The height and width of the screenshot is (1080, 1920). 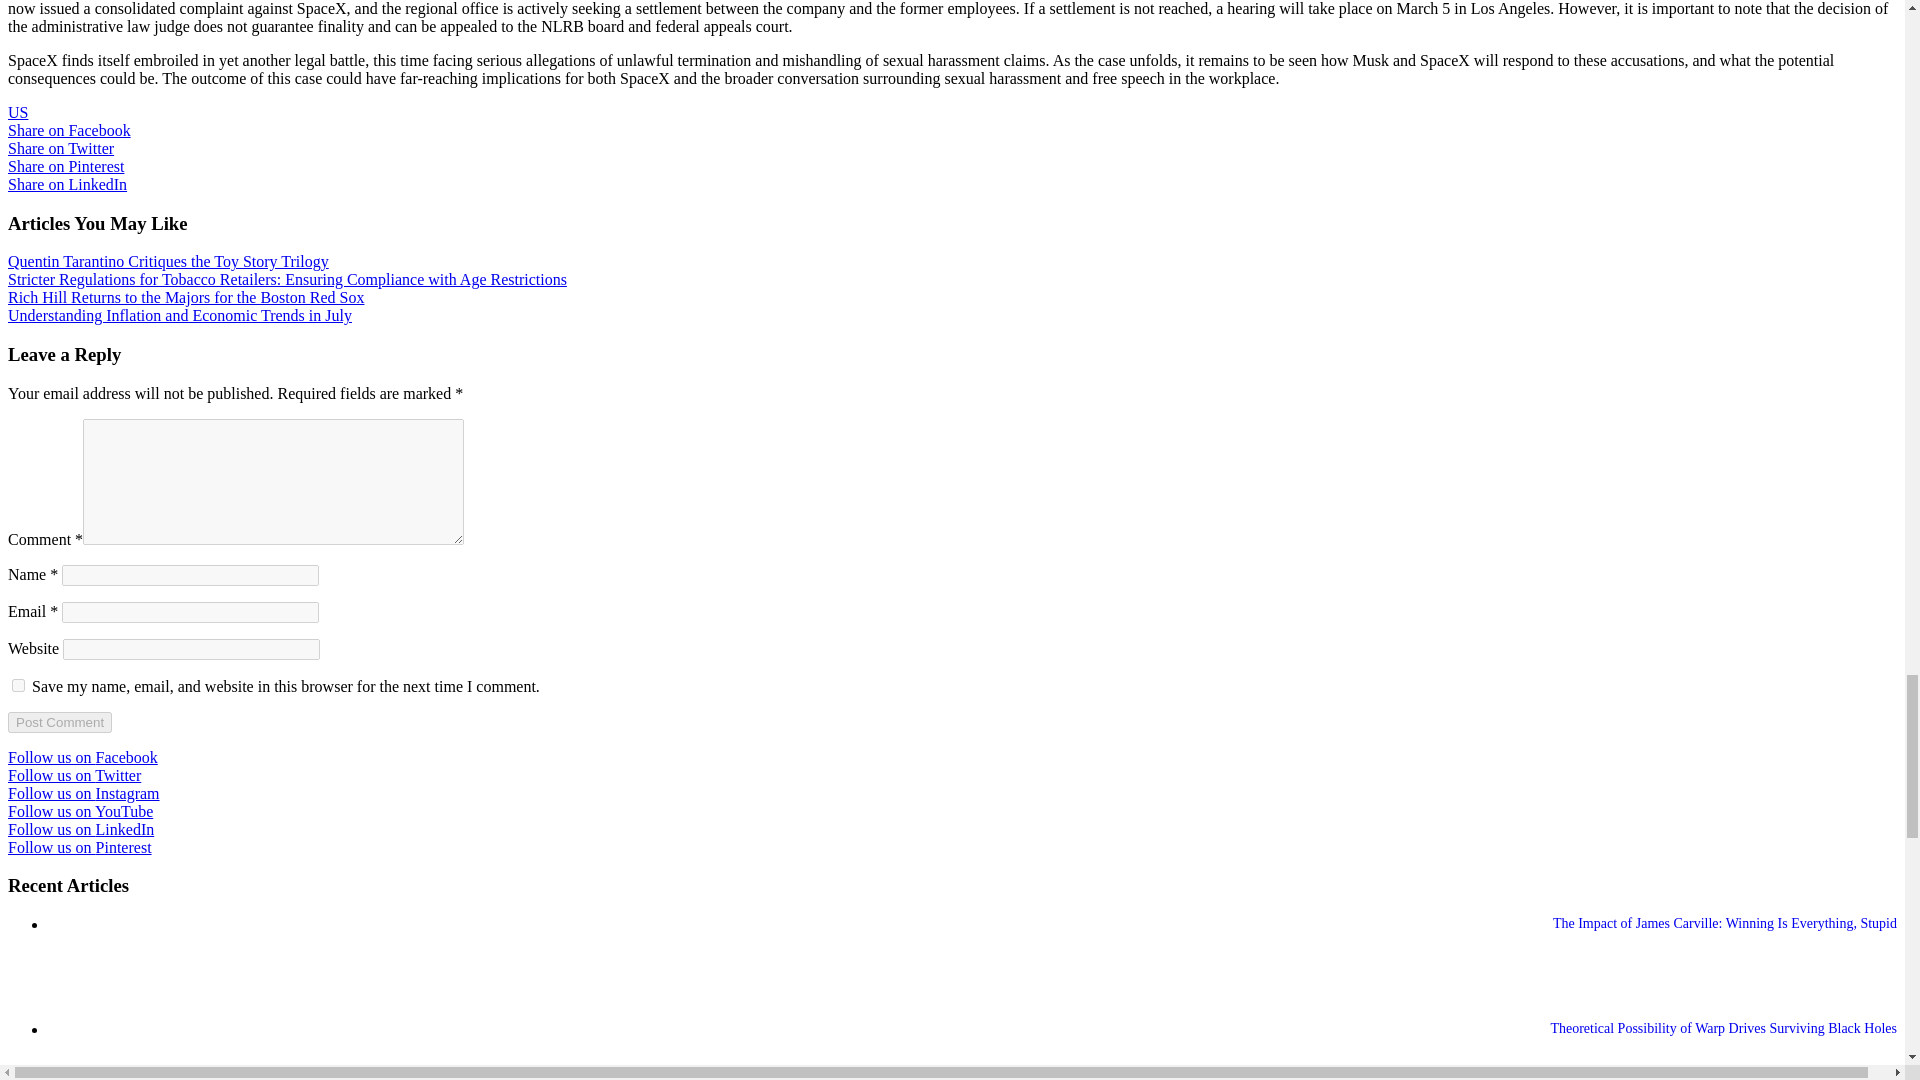 What do you see at coordinates (18, 112) in the screenshot?
I see `US` at bounding box center [18, 112].